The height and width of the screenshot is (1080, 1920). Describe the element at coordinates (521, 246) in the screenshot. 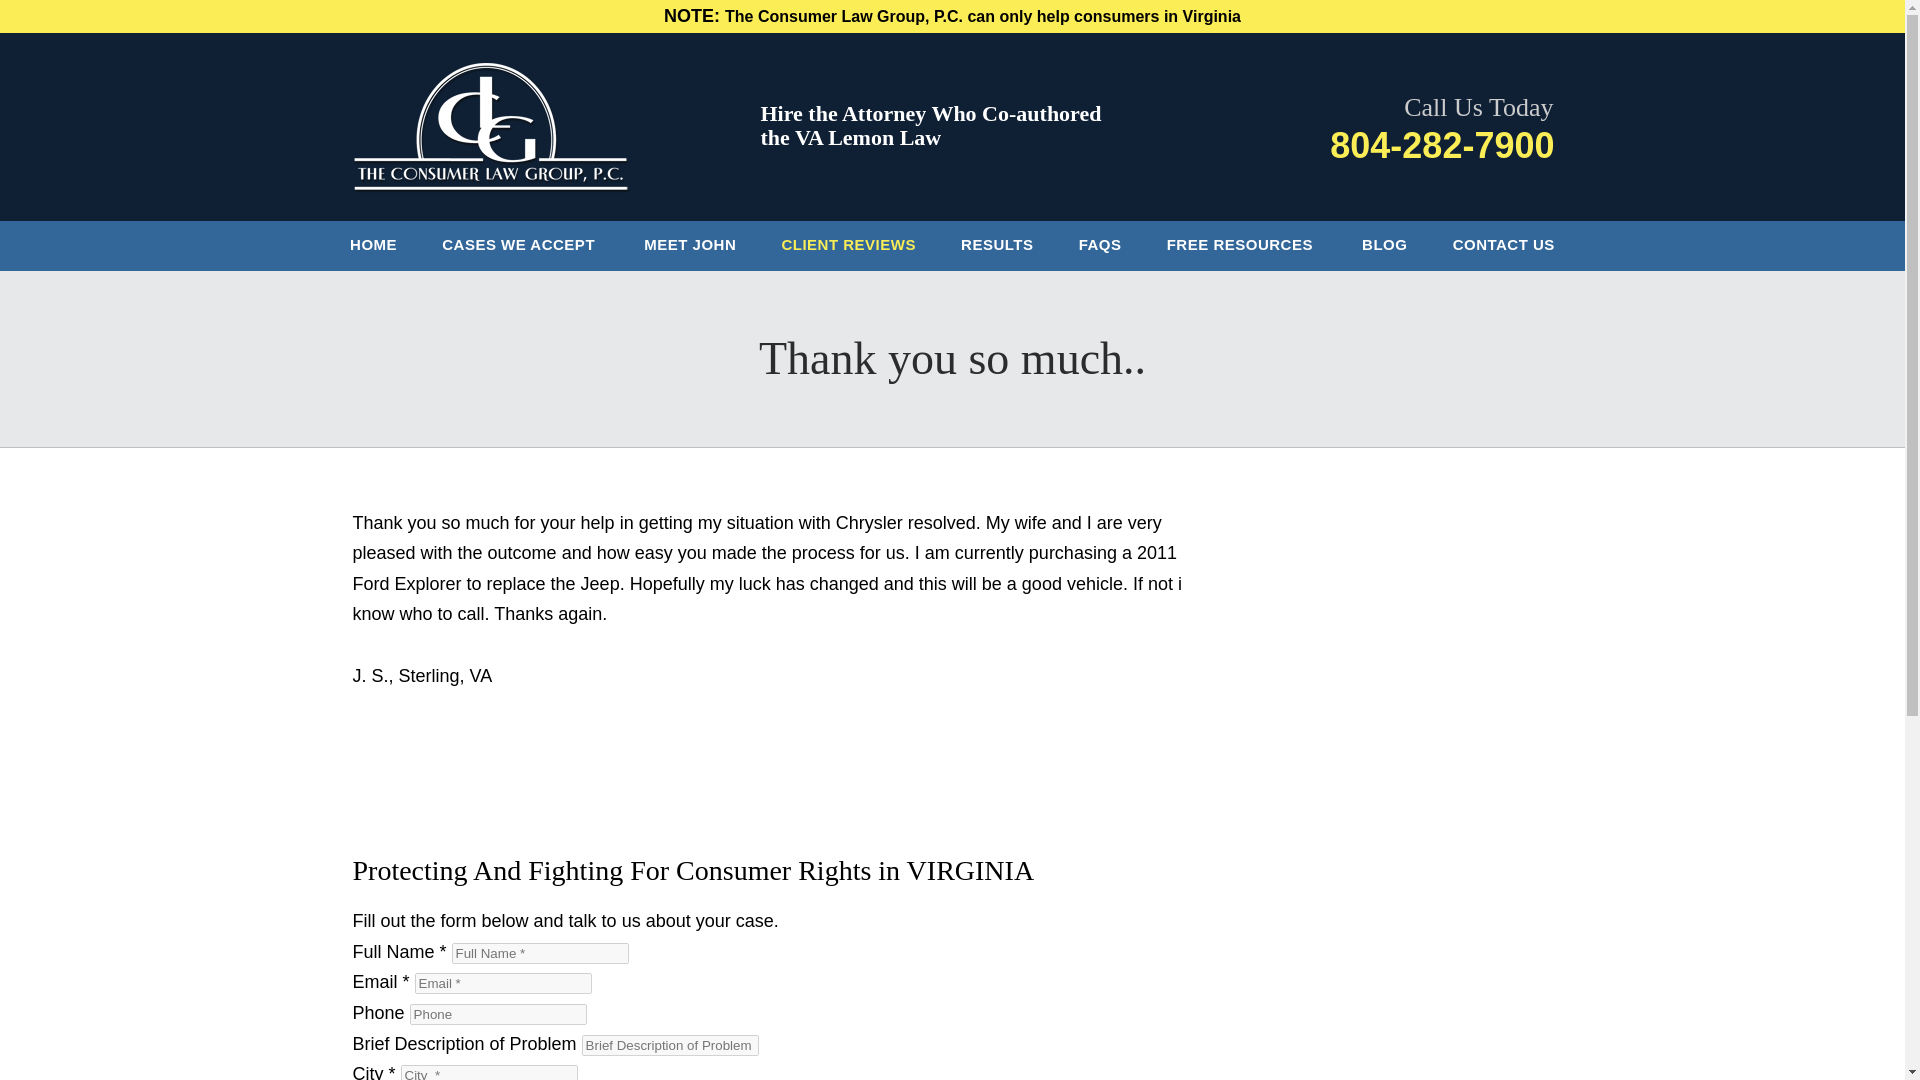

I see `CASES WE ACCEPT` at that location.